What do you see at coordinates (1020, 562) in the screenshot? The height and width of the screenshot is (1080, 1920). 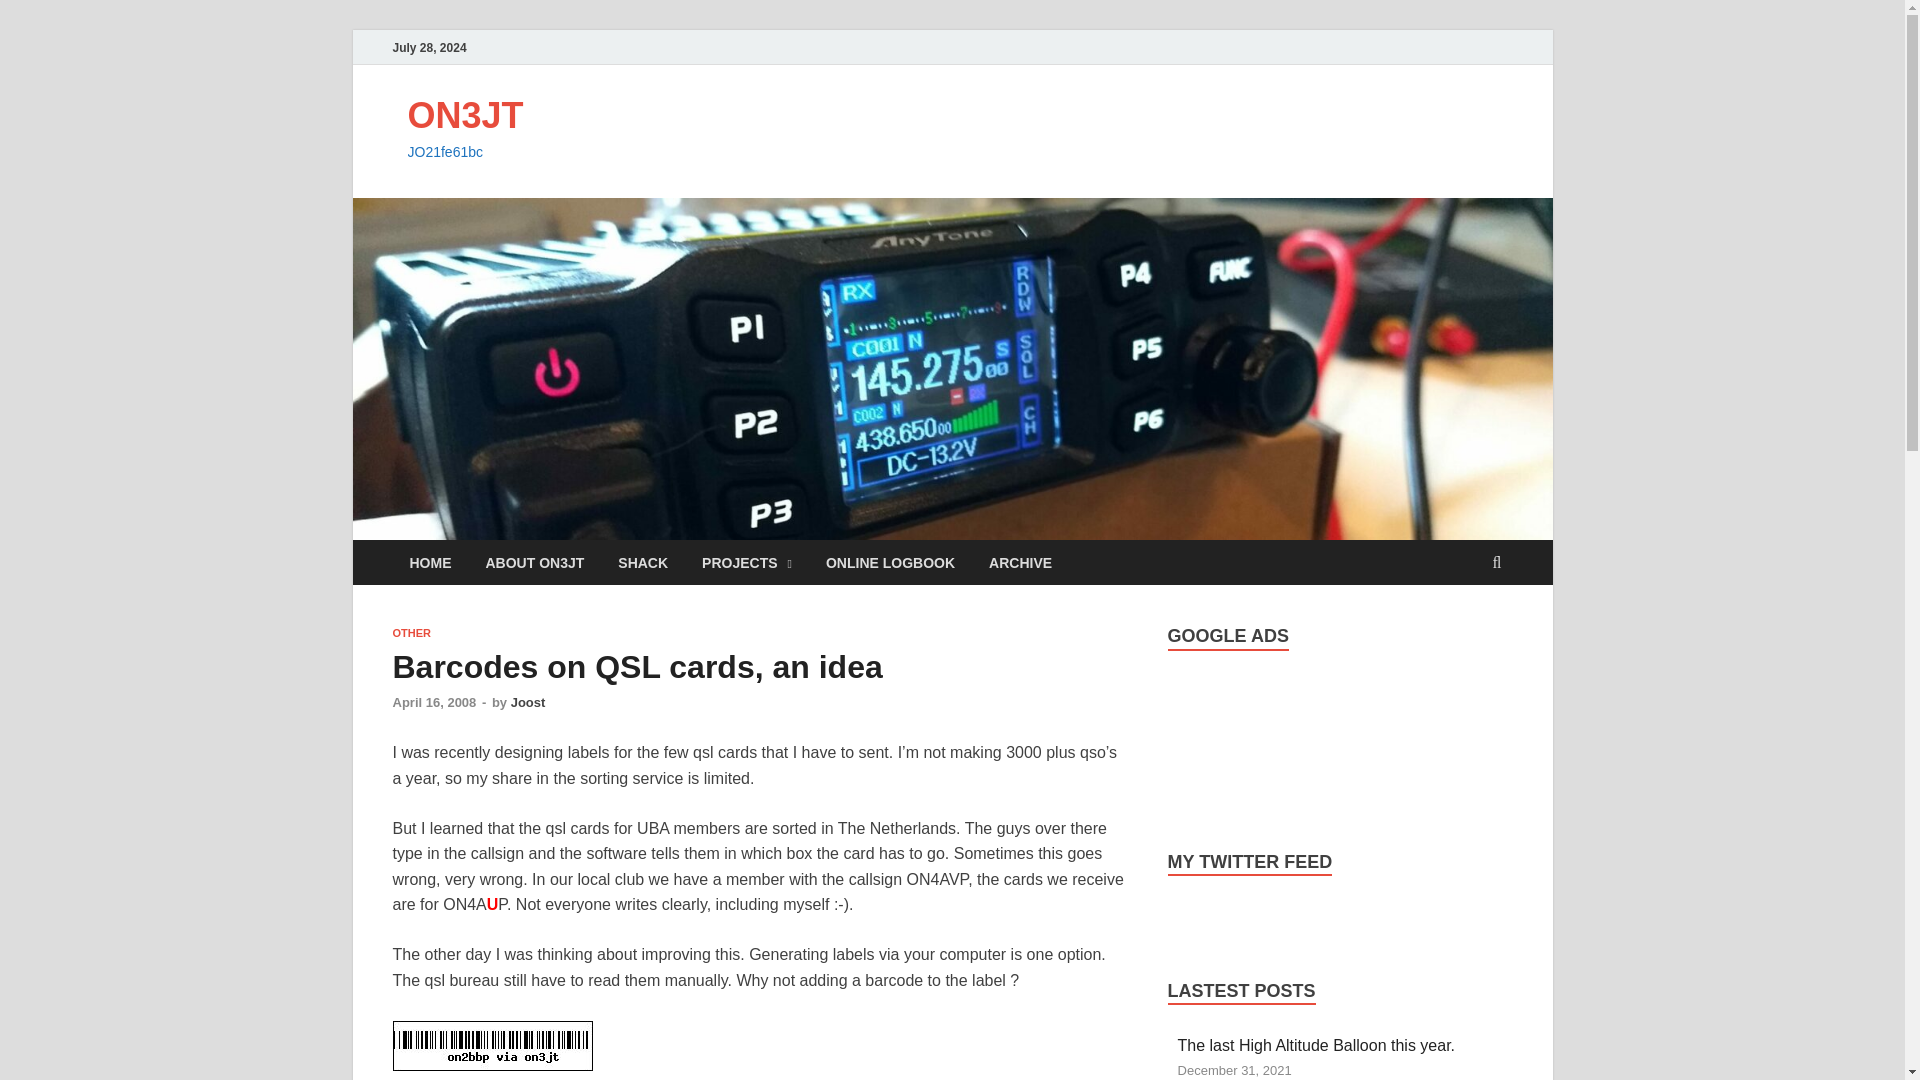 I see `ARCHIVE` at bounding box center [1020, 562].